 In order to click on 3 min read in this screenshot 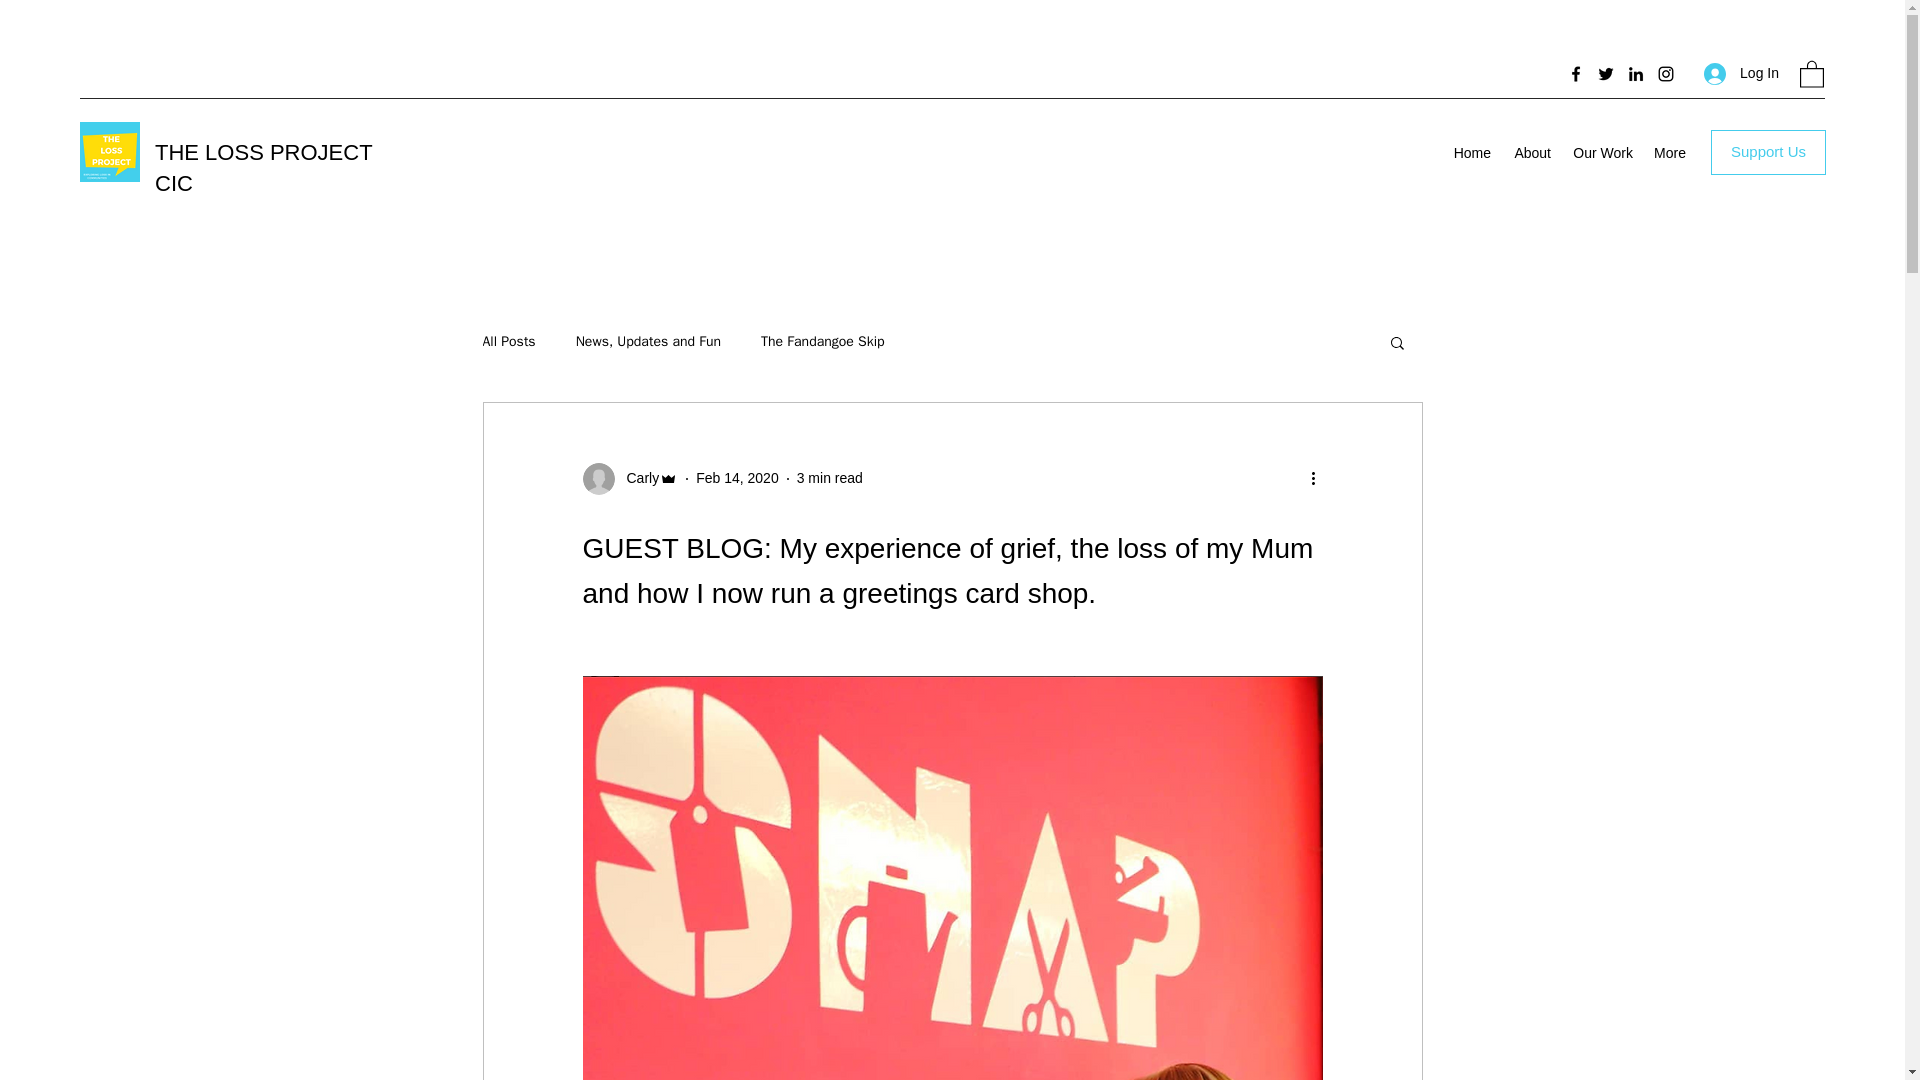, I will do `click(829, 478)`.